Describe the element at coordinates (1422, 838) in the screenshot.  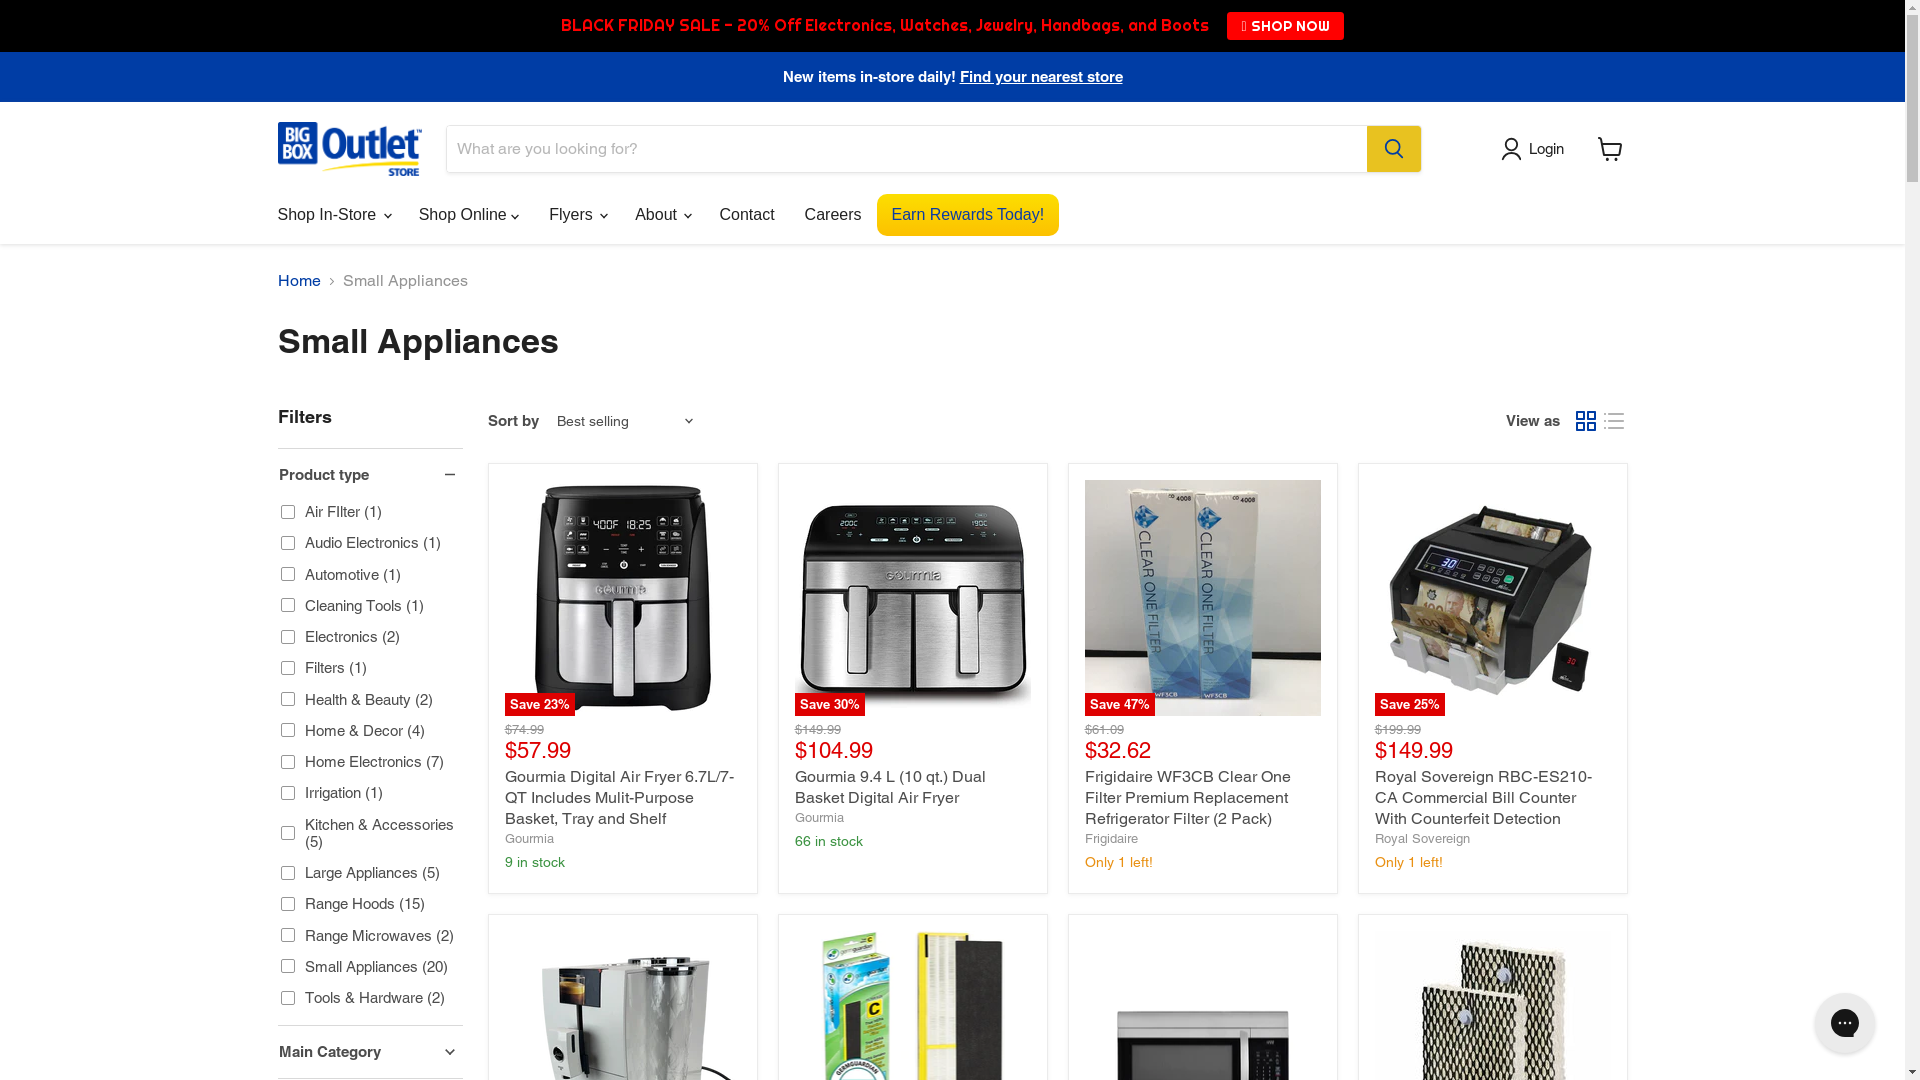
I see `Royal Sovereign` at that location.